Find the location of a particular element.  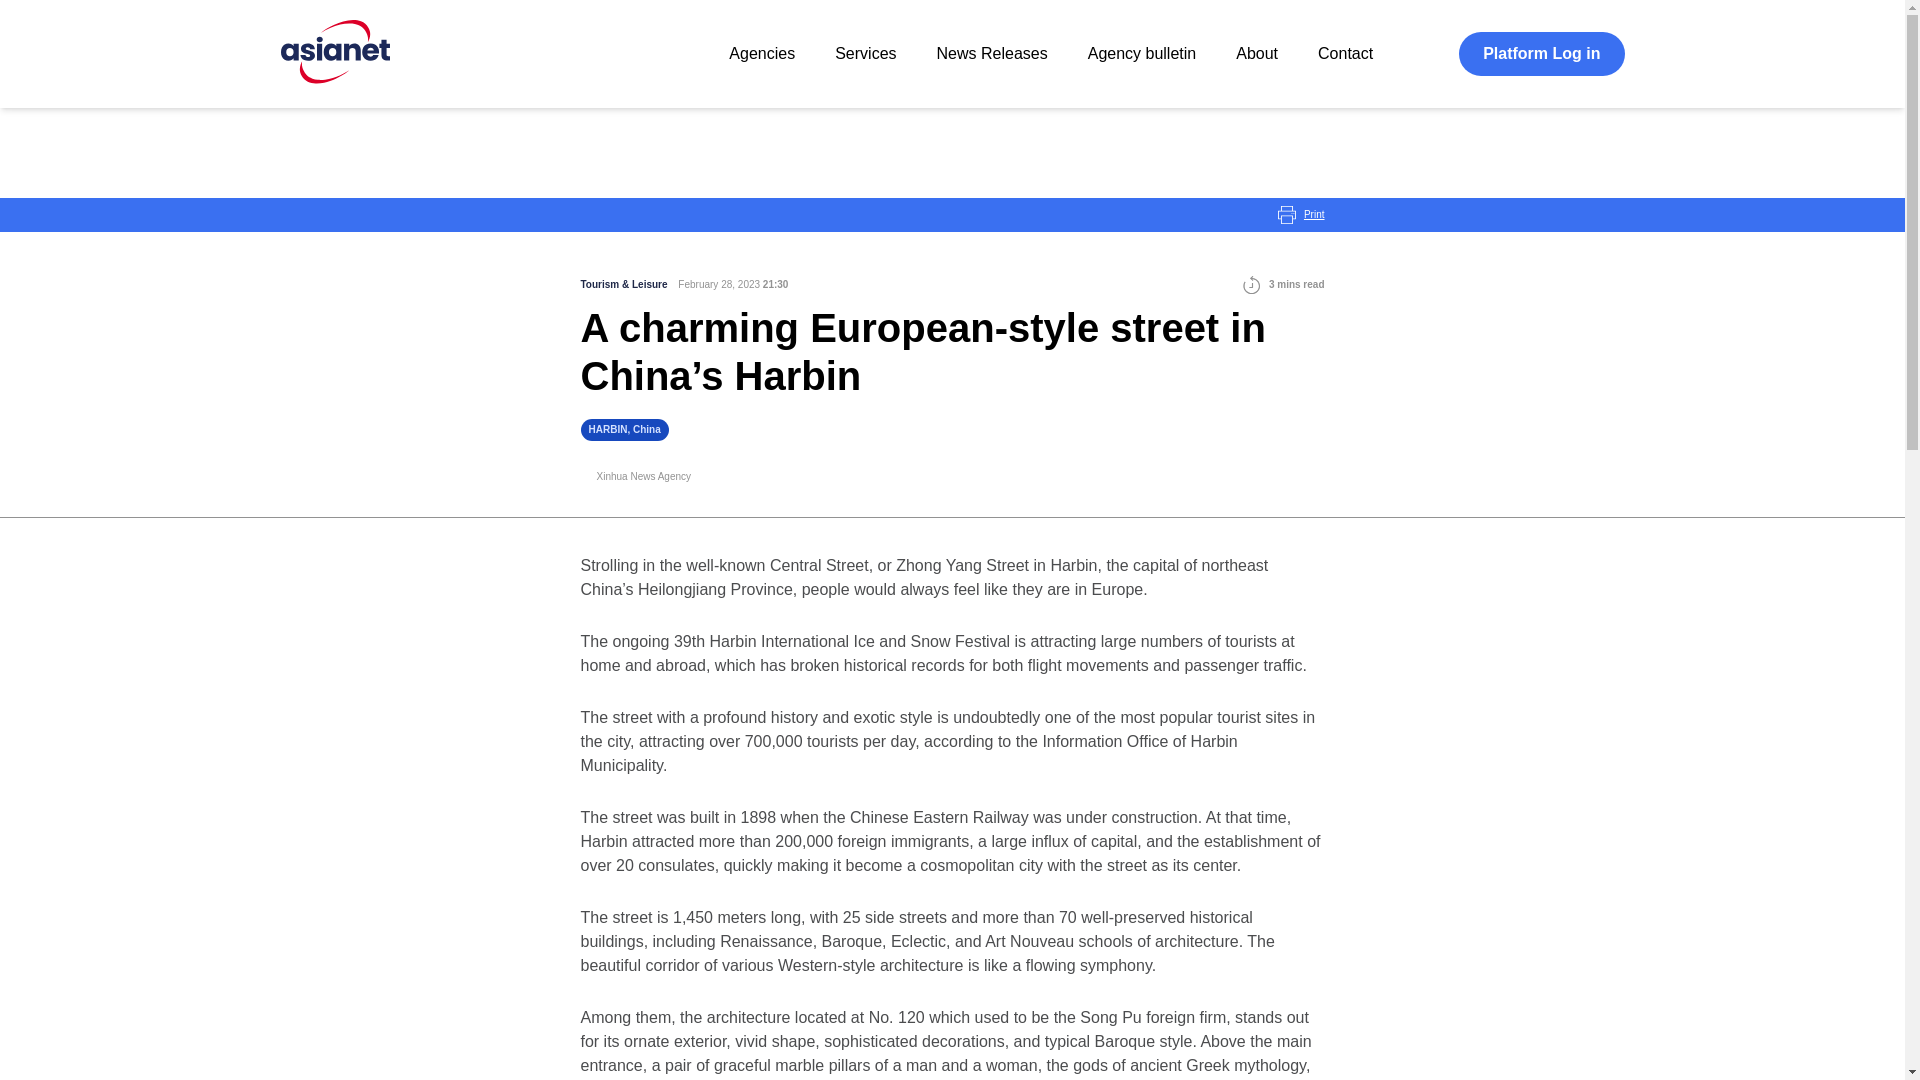

Agency bulletin is located at coordinates (1142, 53).